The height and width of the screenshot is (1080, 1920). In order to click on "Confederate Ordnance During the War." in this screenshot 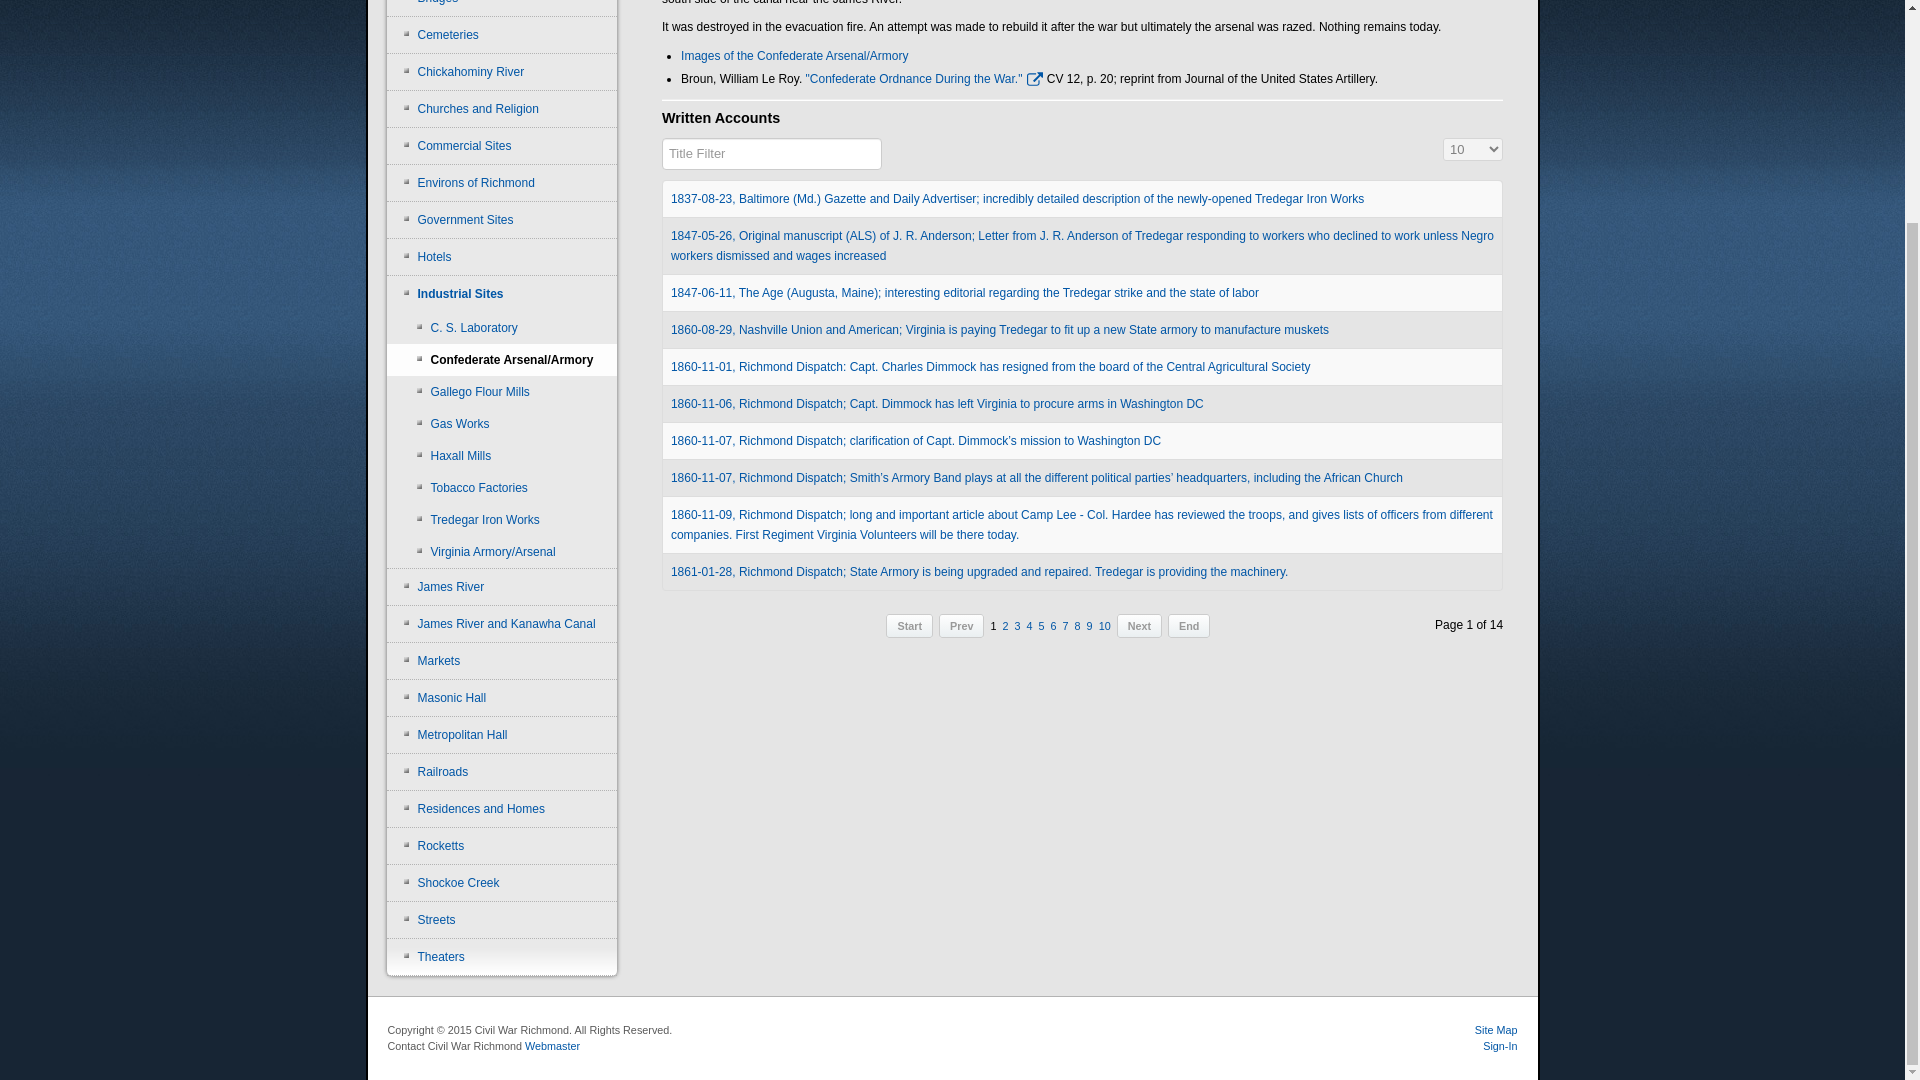, I will do `click(925, 79)`.